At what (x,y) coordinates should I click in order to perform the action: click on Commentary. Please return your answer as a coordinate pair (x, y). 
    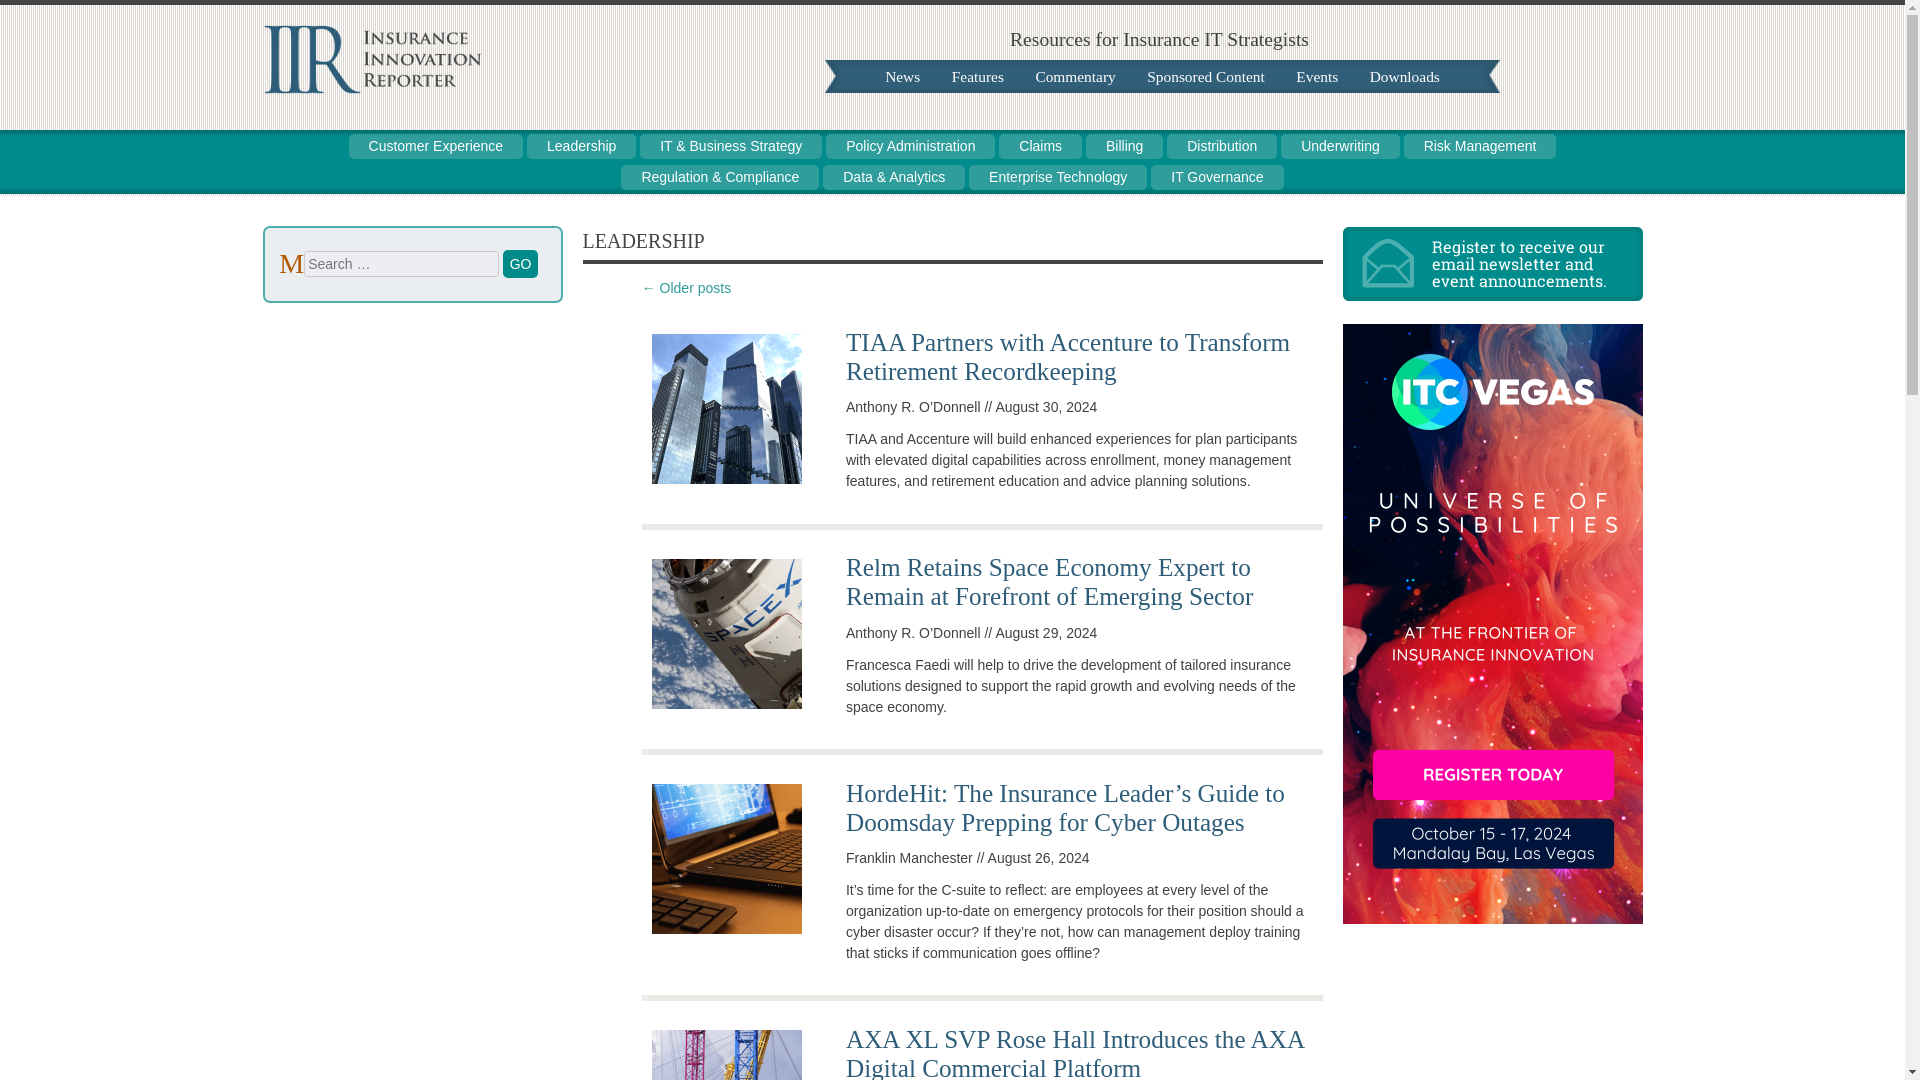
    Looking at the image, I should click on (1074, 76).